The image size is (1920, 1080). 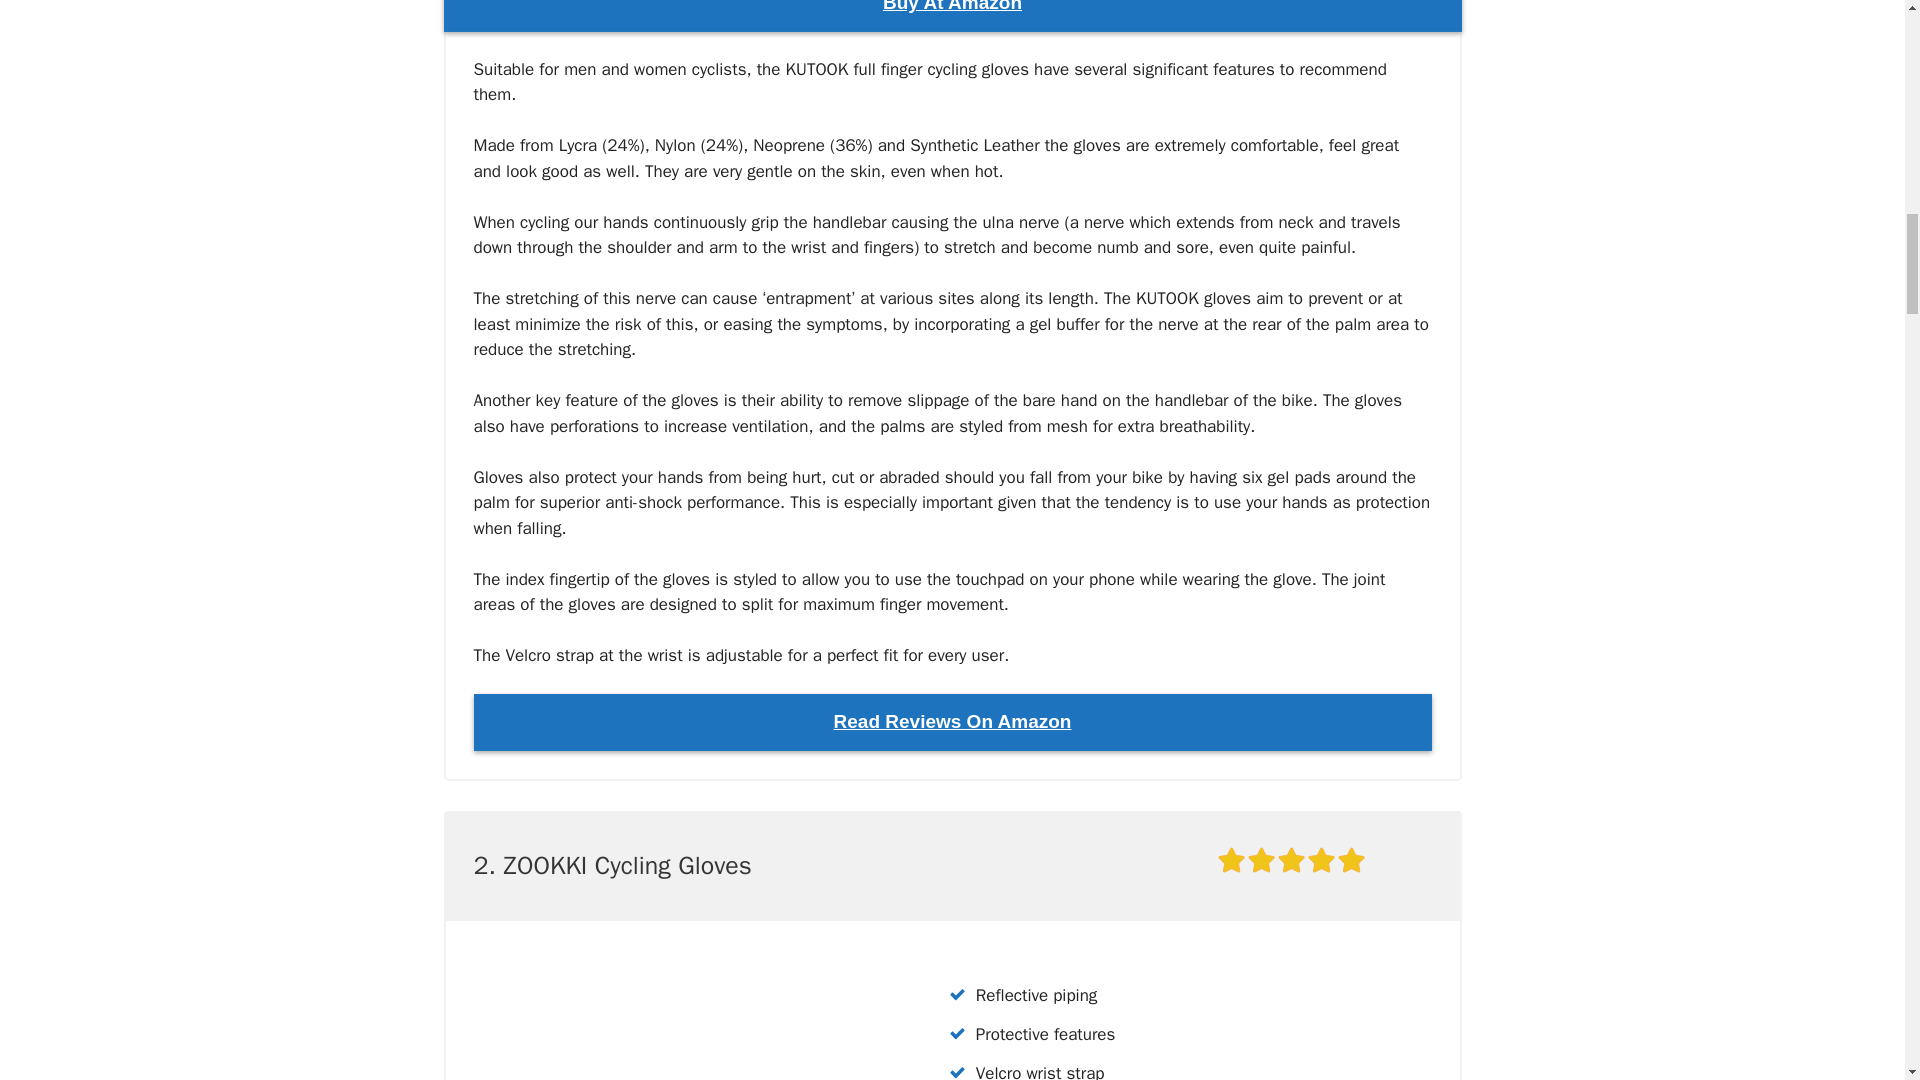 What do you see at coordinates (952, 16) in the screenshot?
I see `Buy At Amazon` at bounding box center [952, 16].